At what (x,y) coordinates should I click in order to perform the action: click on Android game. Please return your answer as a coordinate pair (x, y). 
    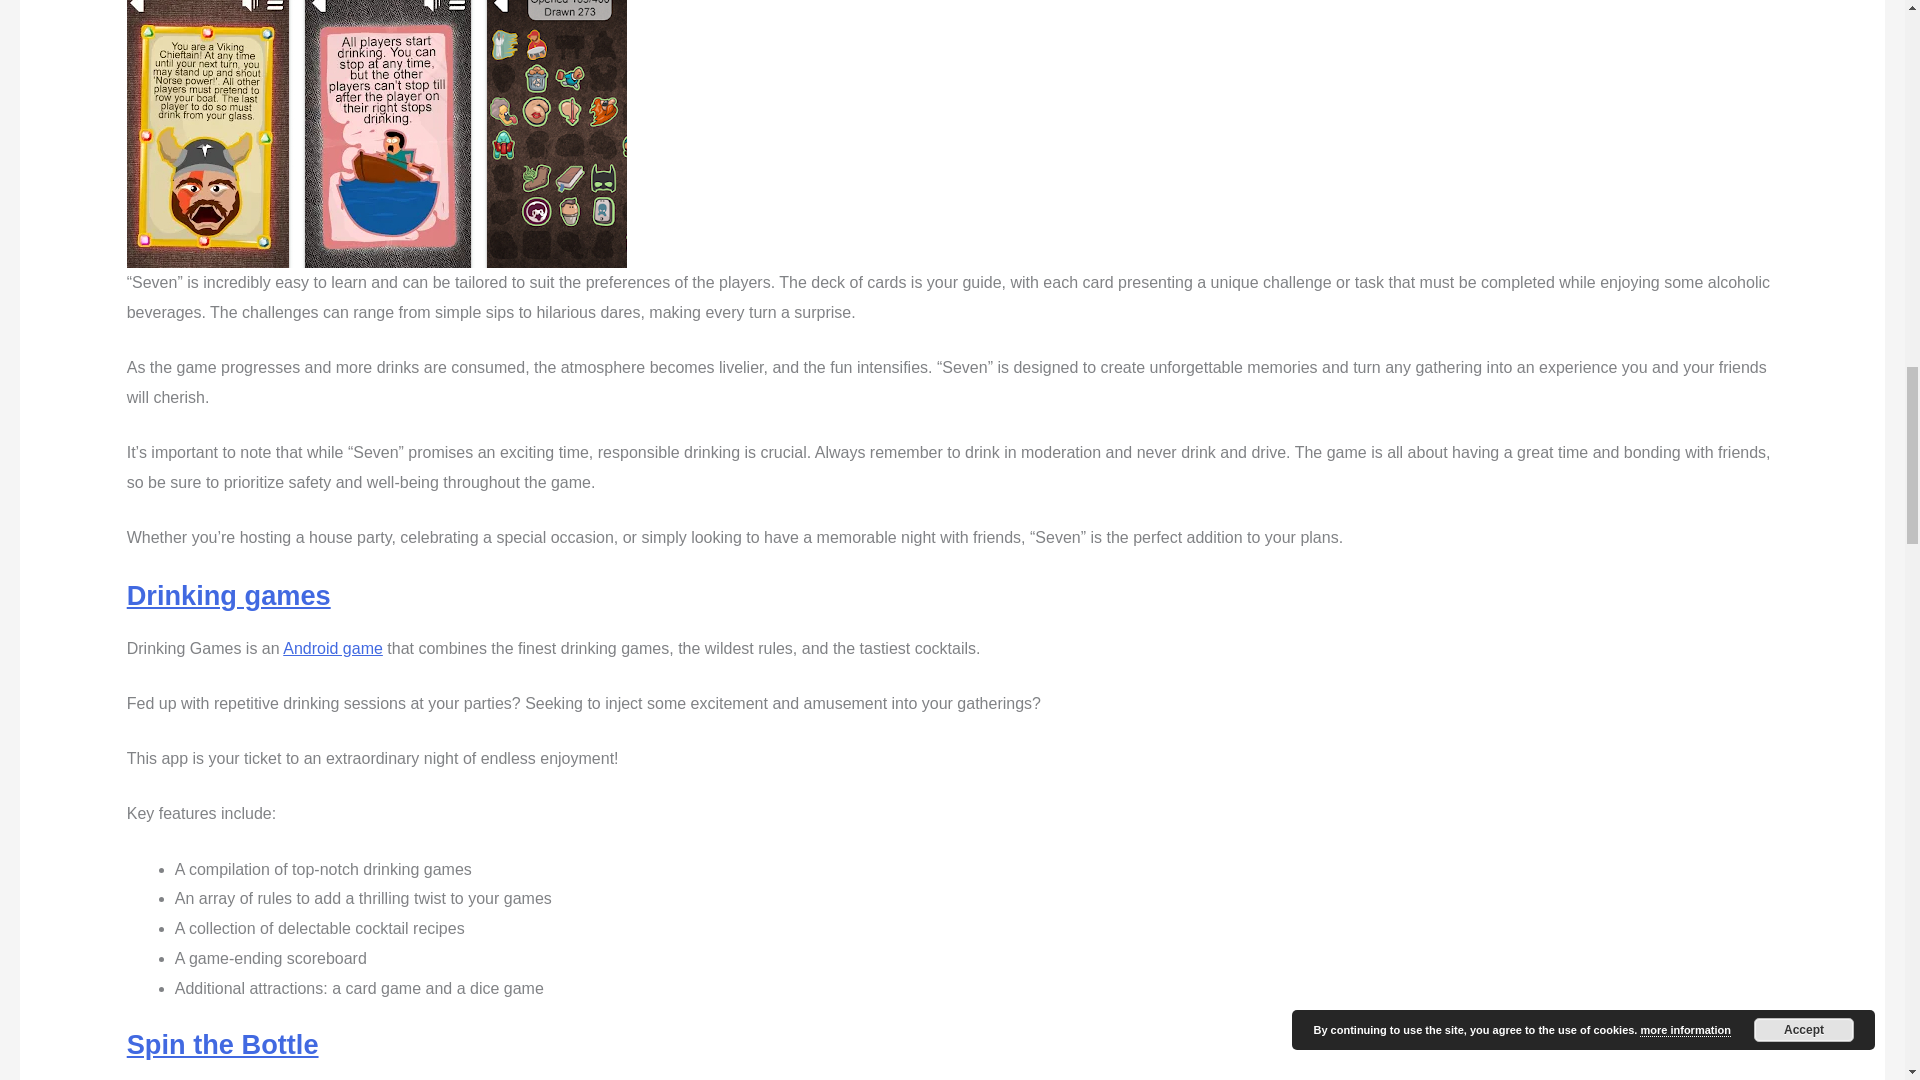
    Looking at the image, I should click on (332, 648).